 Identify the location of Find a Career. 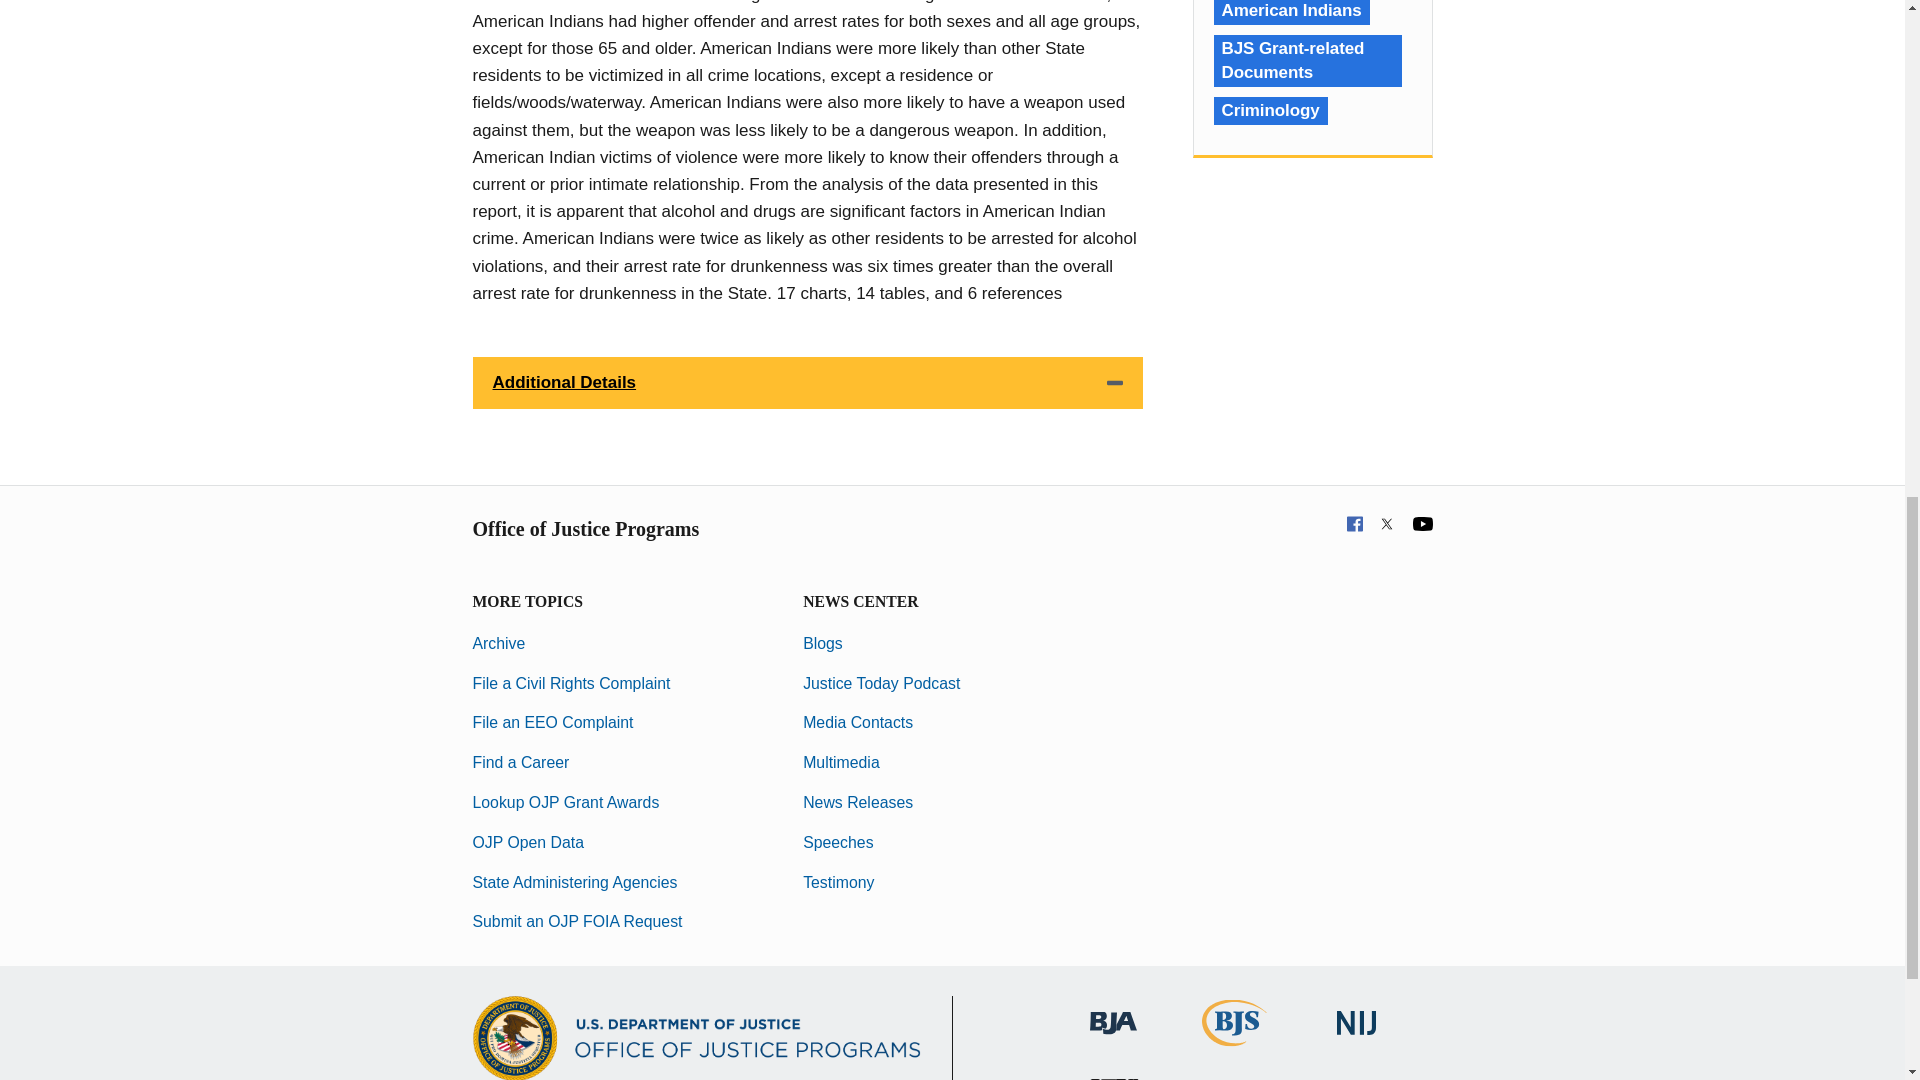
(520, 762).